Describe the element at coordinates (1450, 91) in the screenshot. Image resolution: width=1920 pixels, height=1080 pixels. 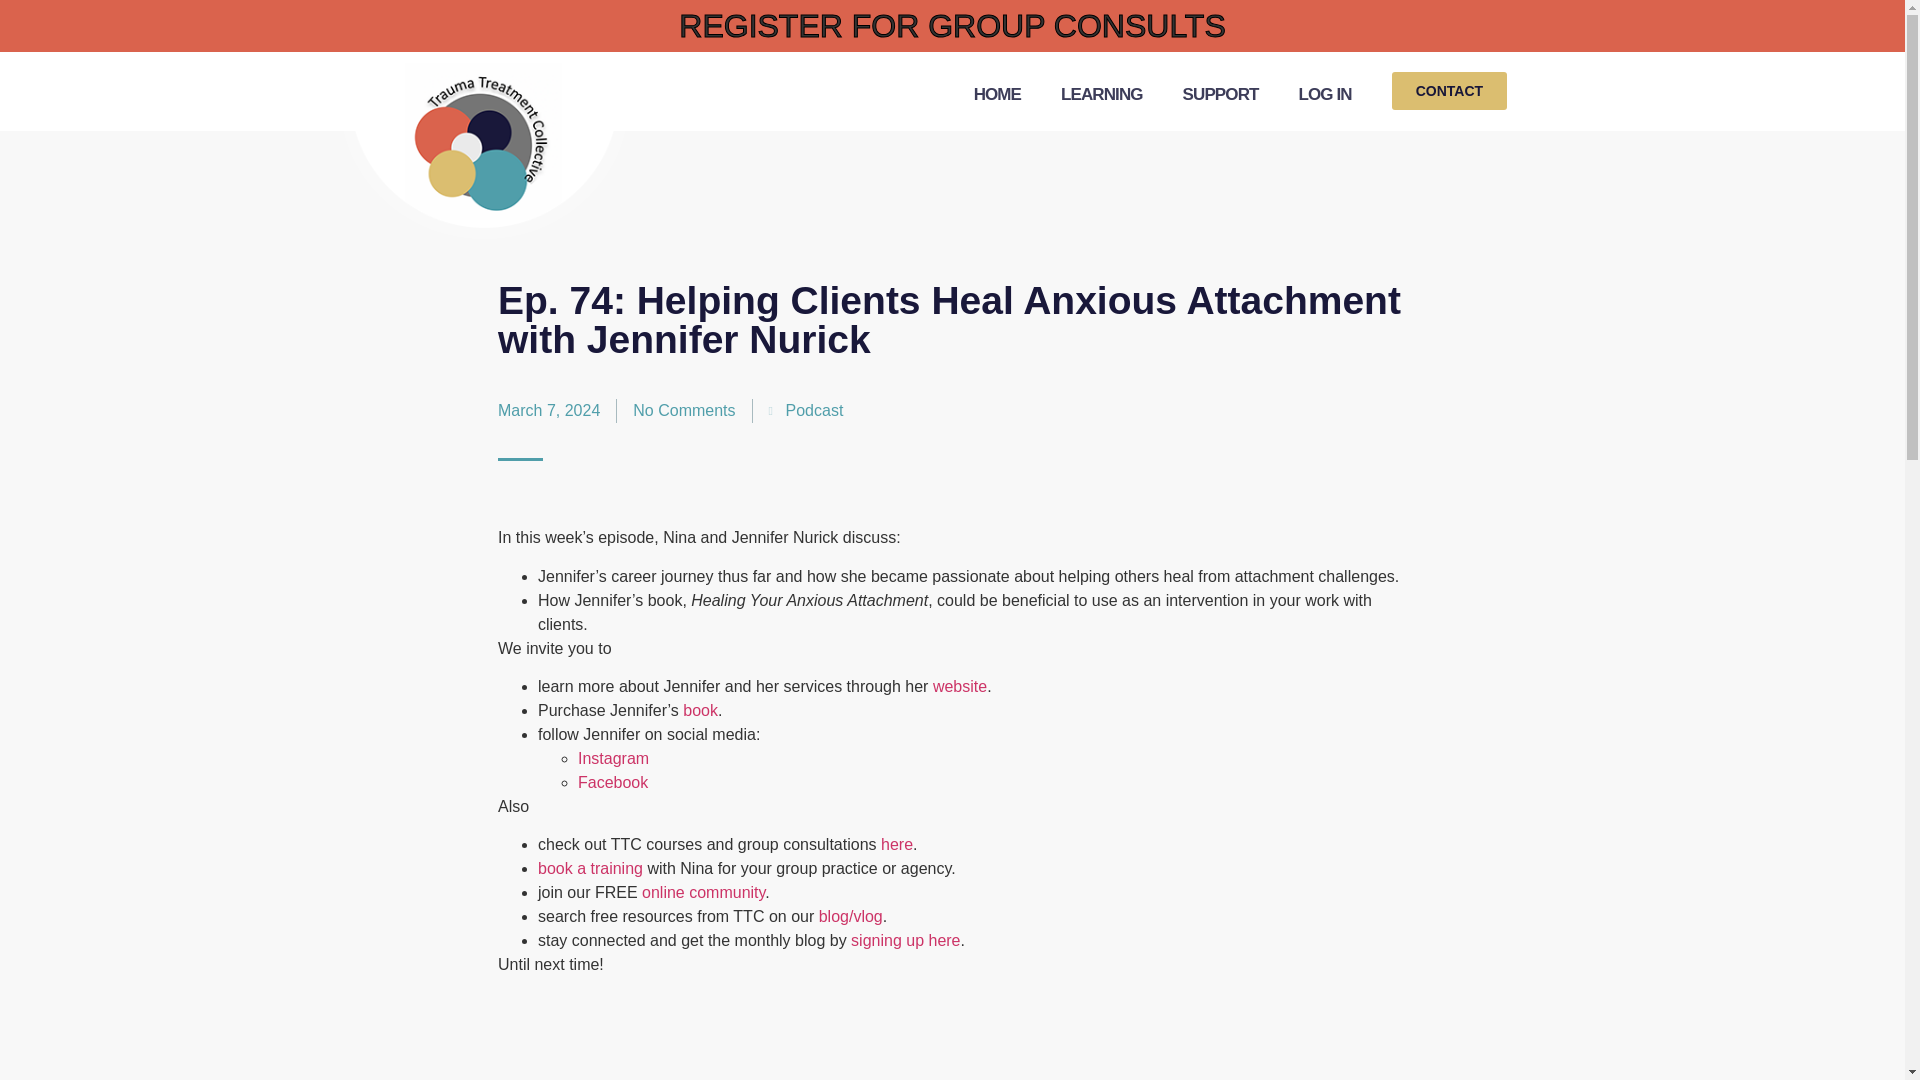
I see `CONTACT` at that location.